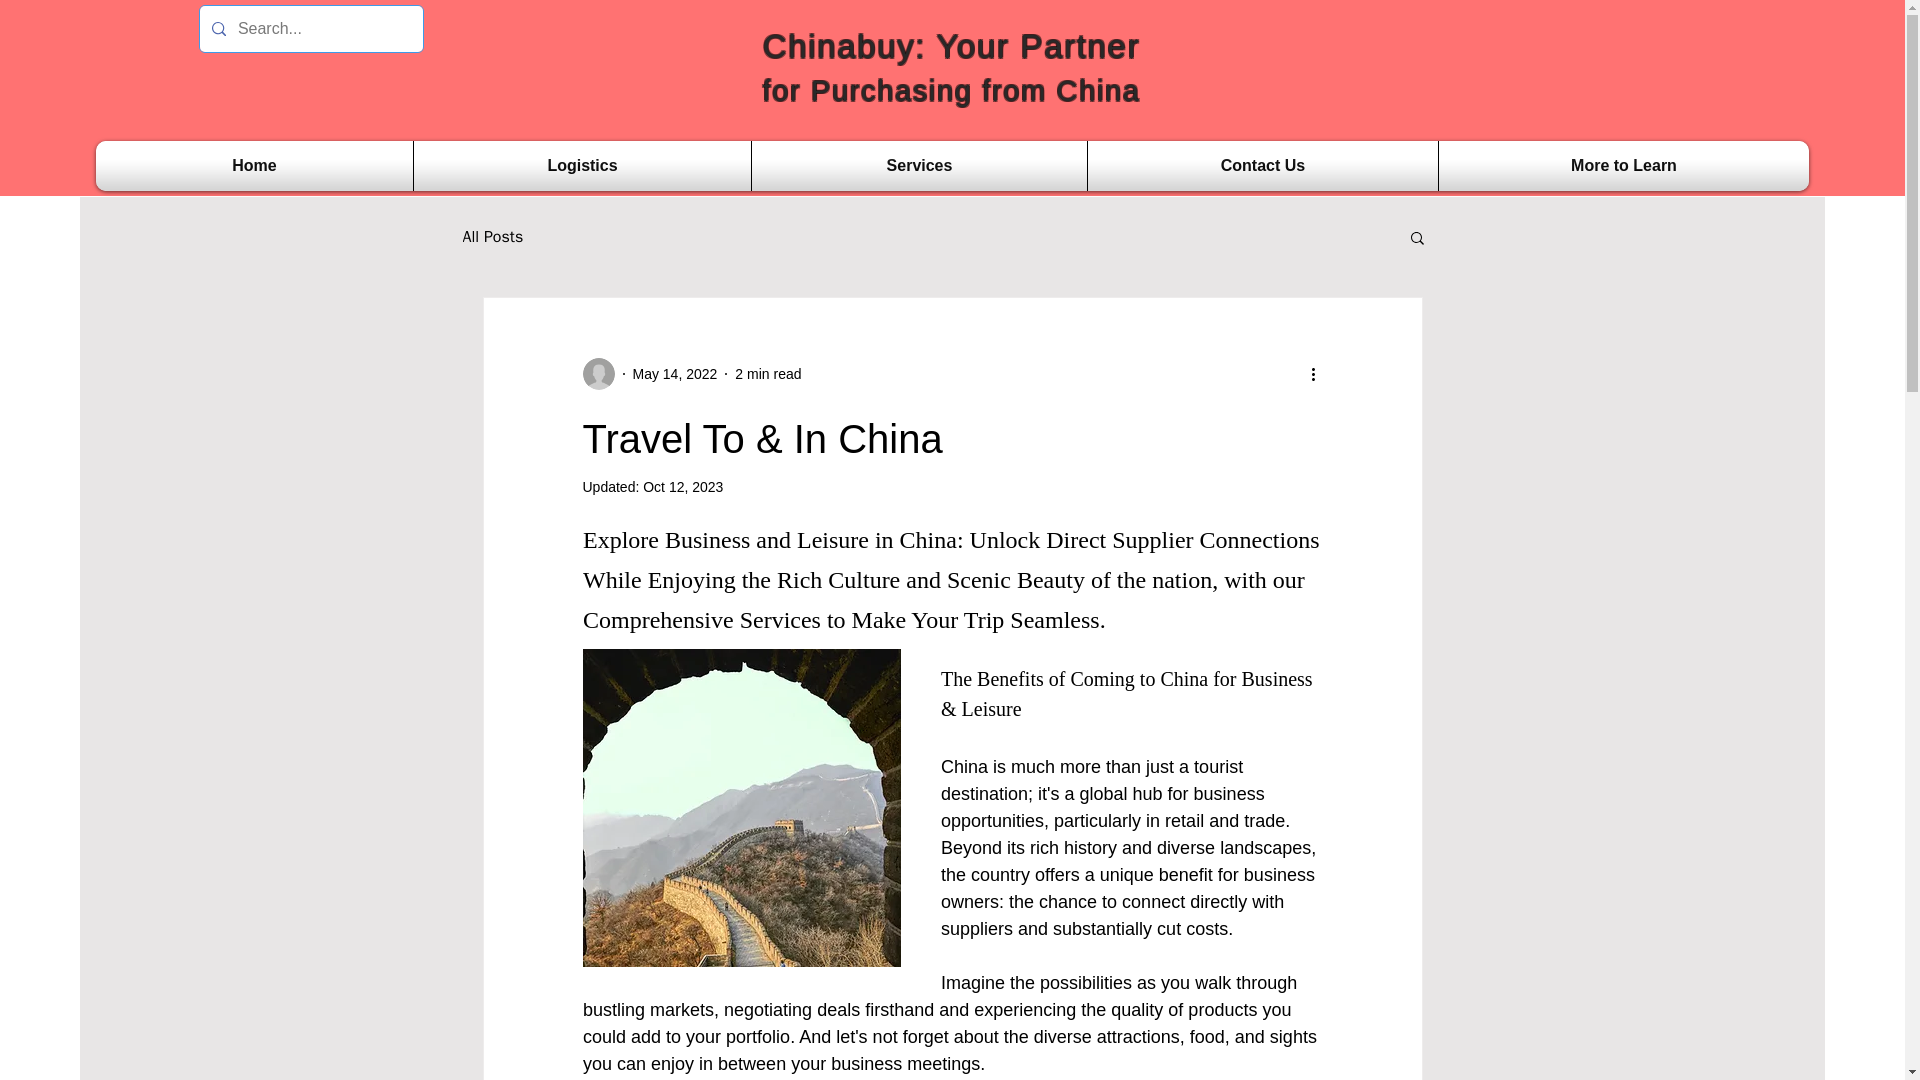 This screenshot has height=1080, width=1920. I want to click on 2 min read, so click(768, 374).